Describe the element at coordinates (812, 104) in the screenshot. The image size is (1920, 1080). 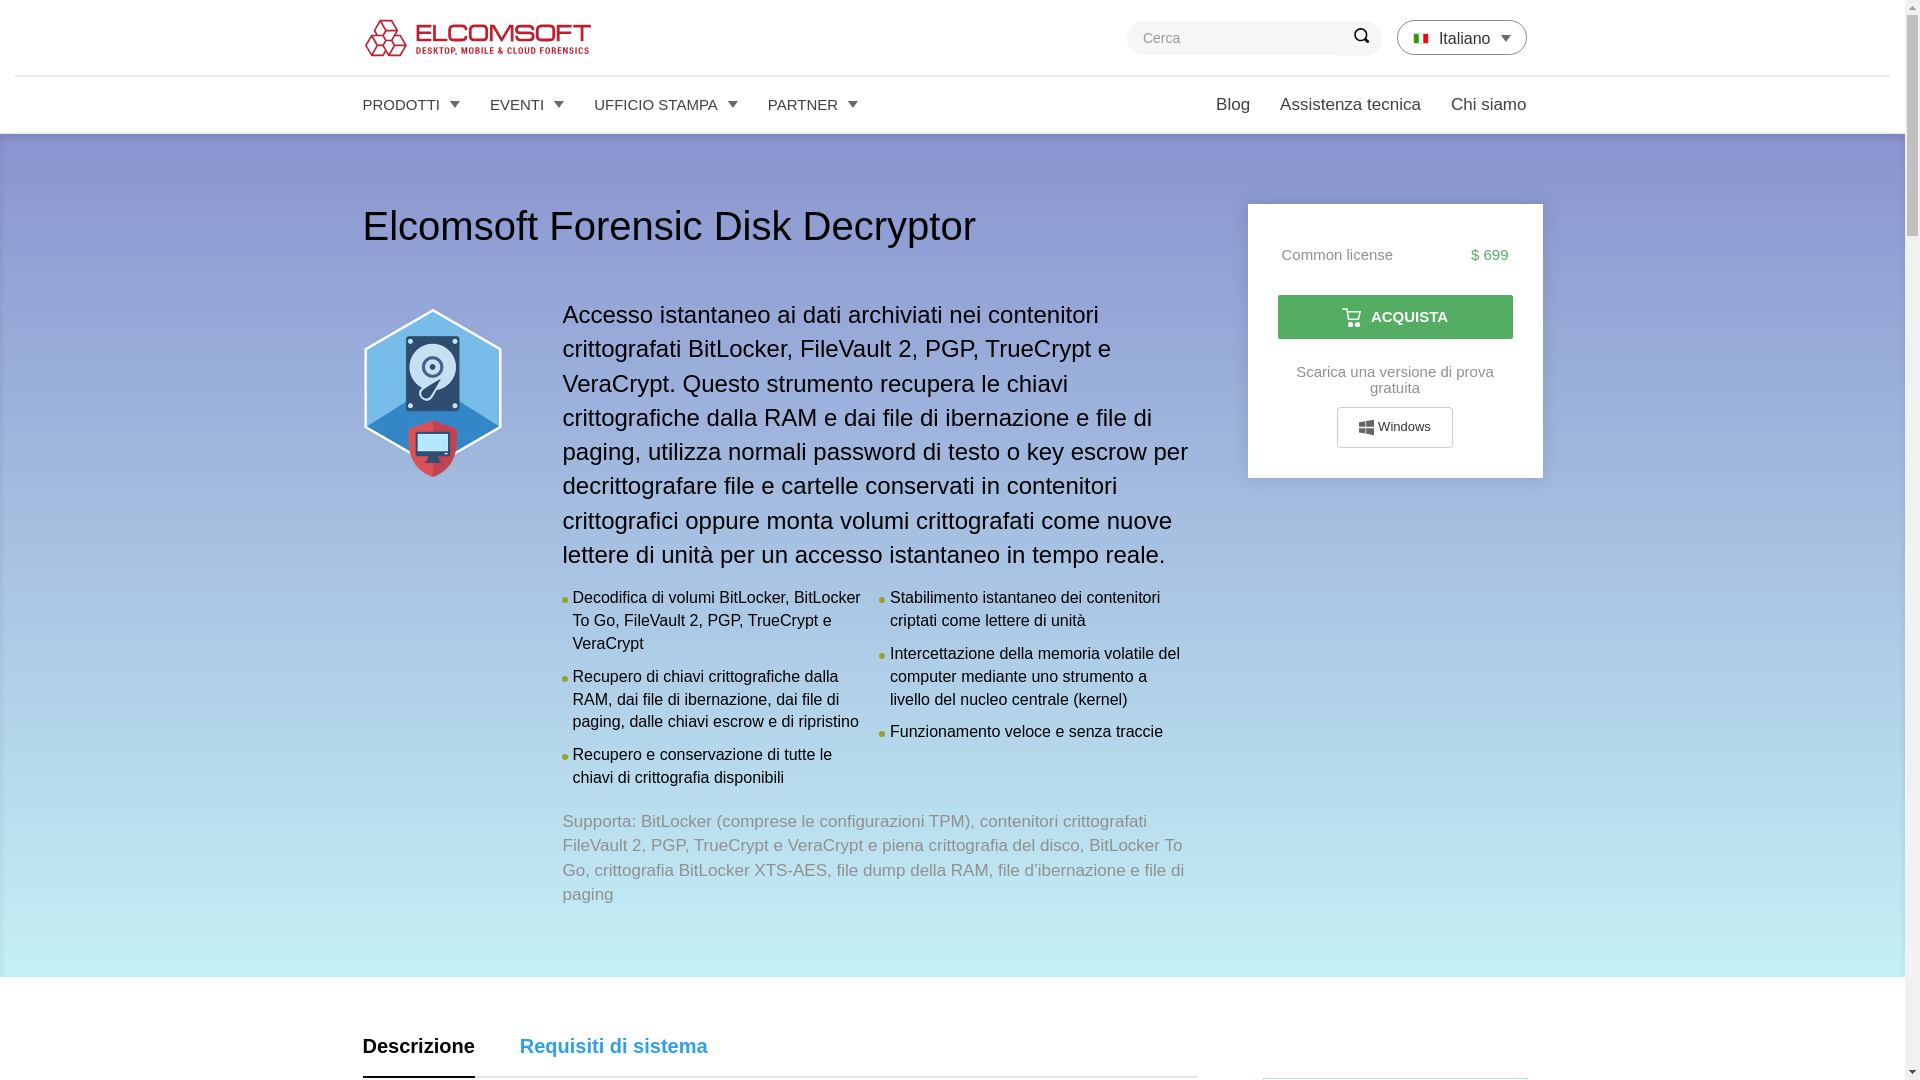
I see `PARTNER` at that location.